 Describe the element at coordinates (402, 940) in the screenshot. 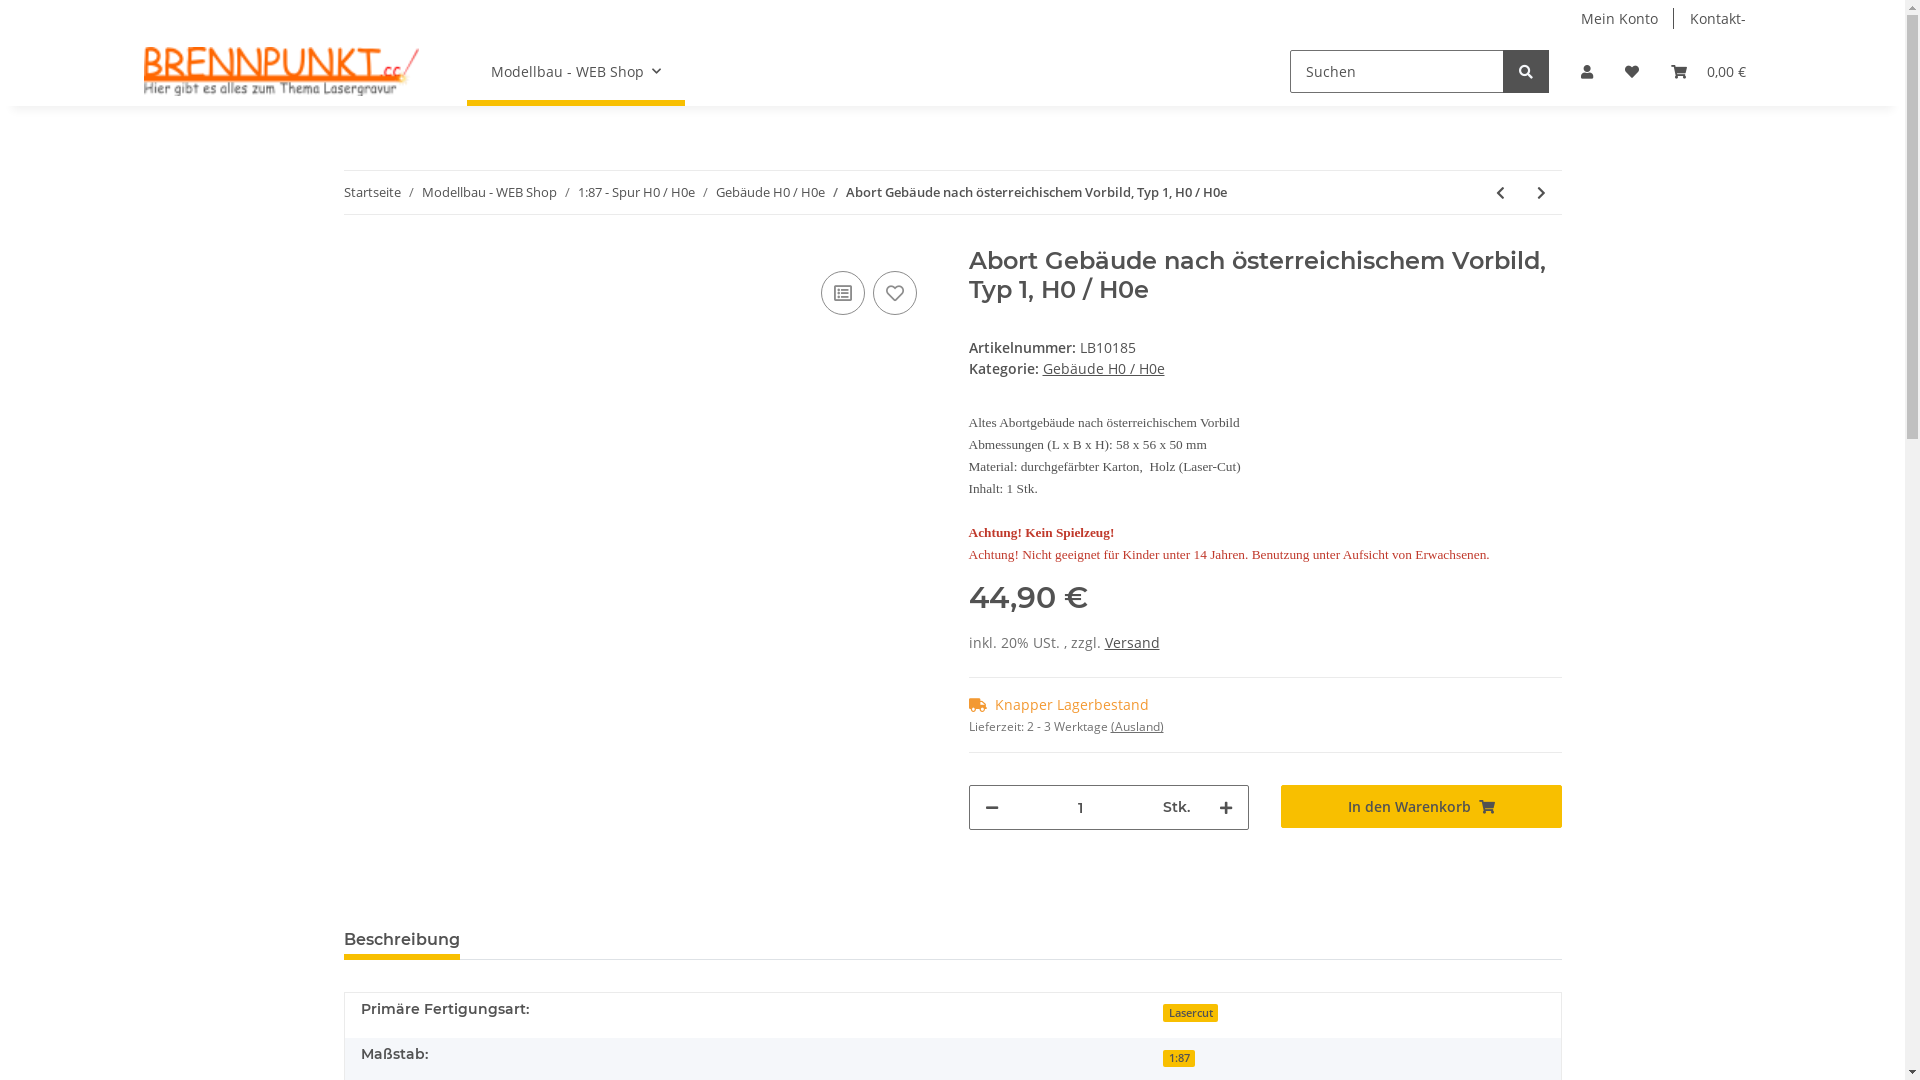

I see `Beschreibung` at that location.